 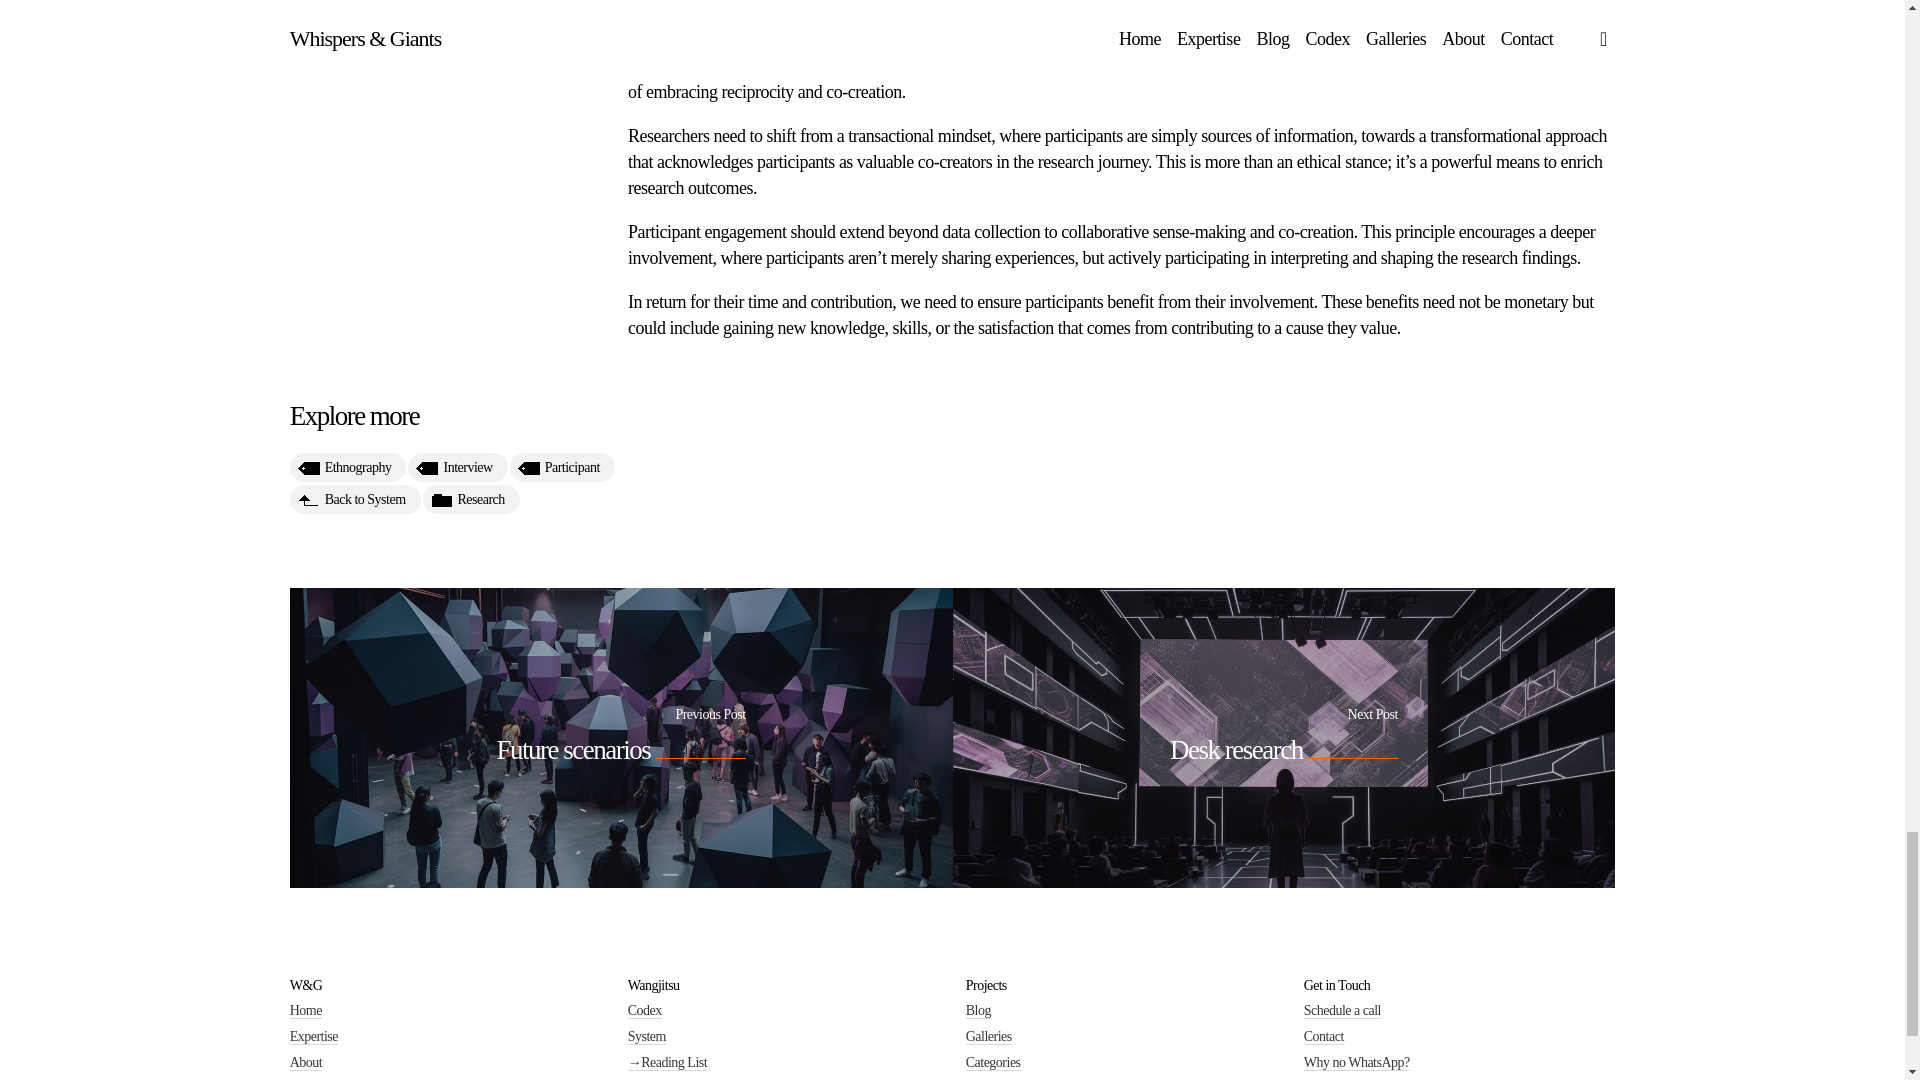 What do you see at coordinates (1342, 1011) in the screenshot?
I see `Schedule a call` at bounding box center [1342, 1011].